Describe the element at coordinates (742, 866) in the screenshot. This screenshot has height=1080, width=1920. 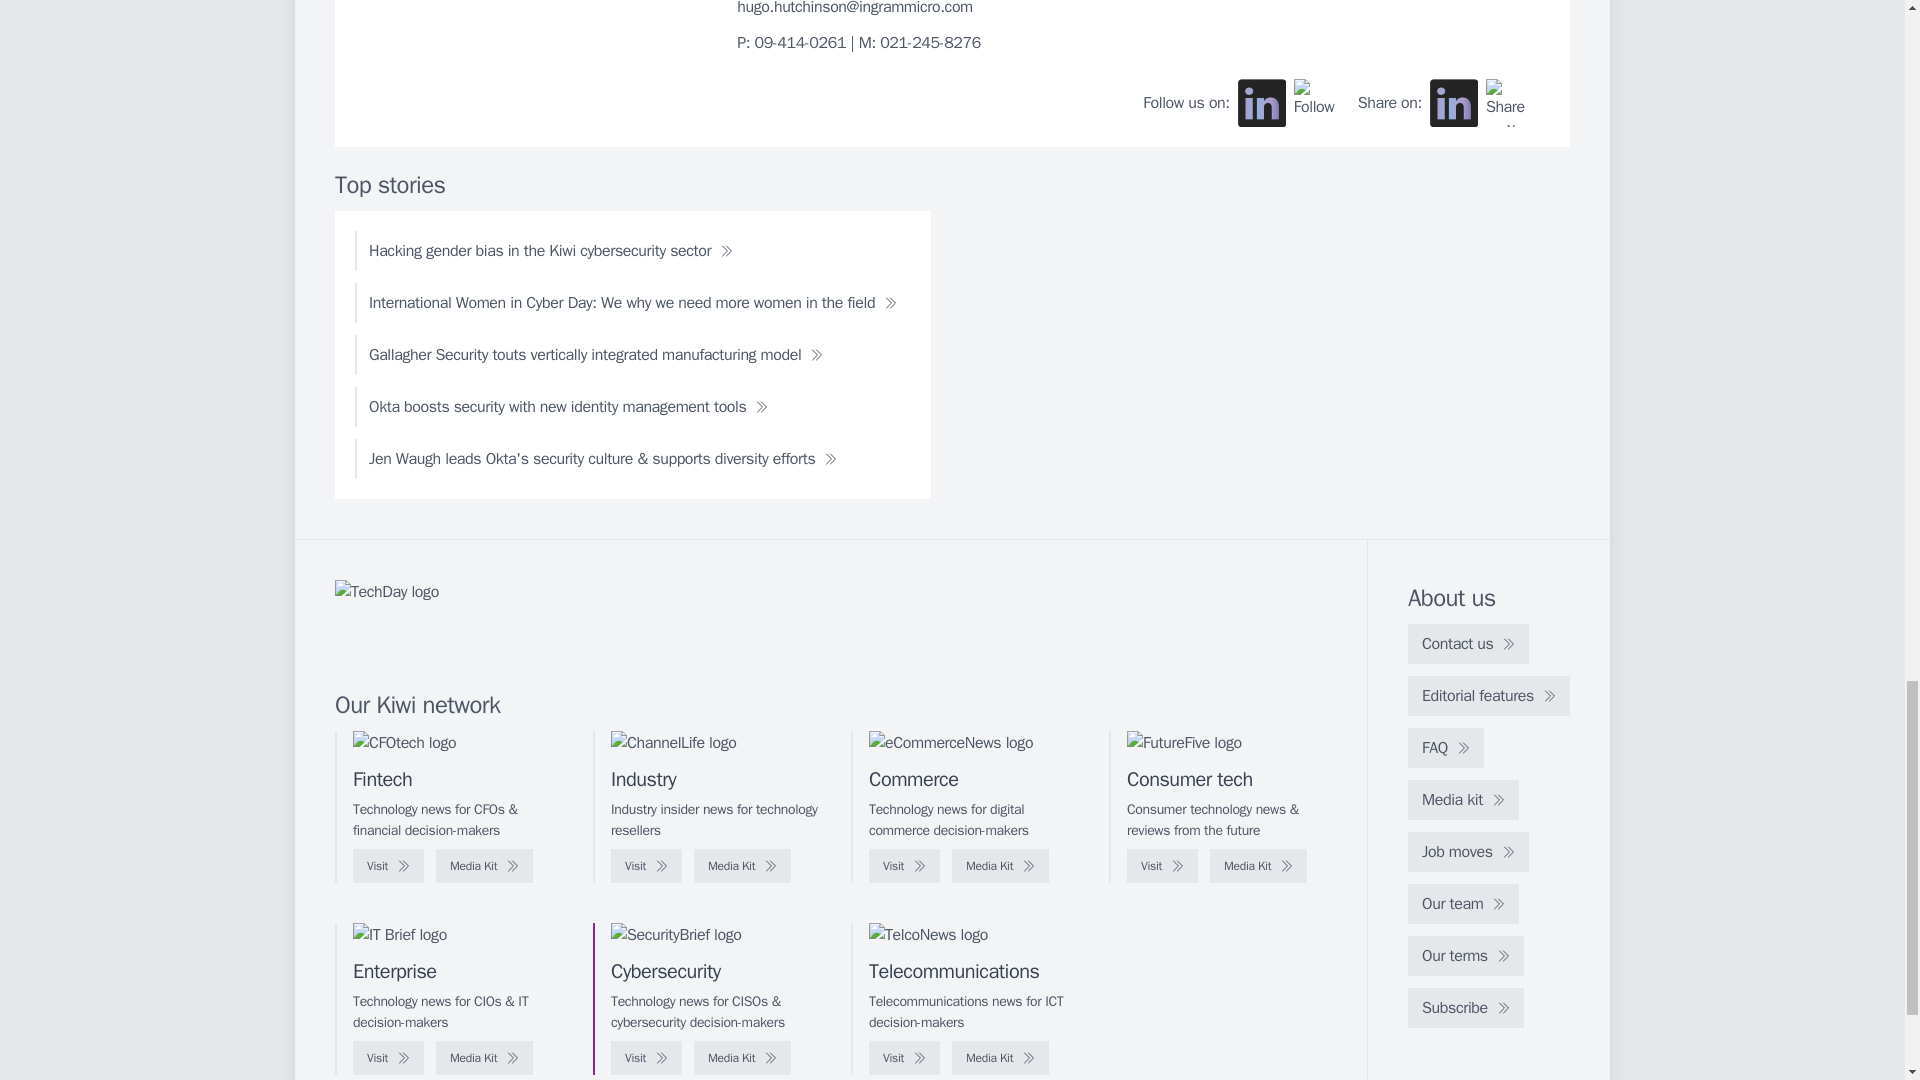
I see `Media Kit` at that location.